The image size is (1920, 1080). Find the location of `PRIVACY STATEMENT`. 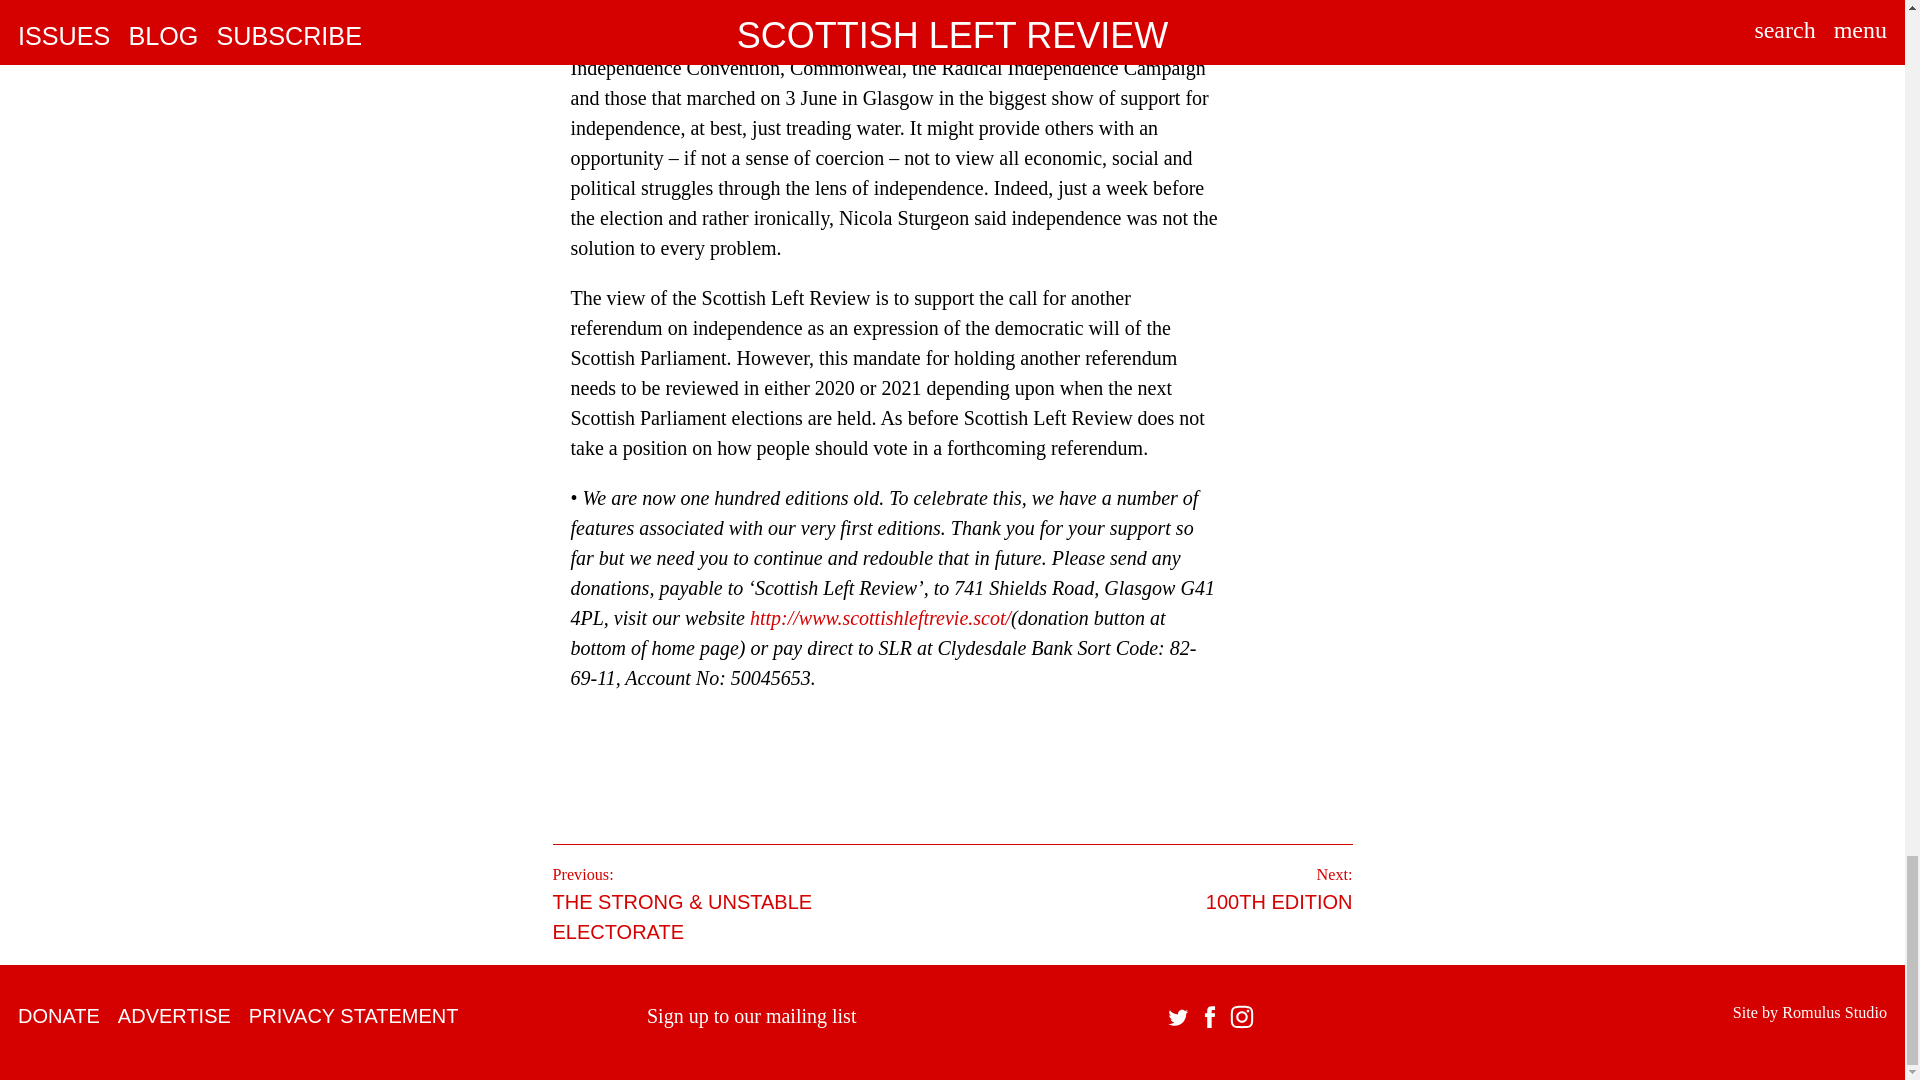

PRIVACY STATEMENT is located at coordinates (354, 1016).